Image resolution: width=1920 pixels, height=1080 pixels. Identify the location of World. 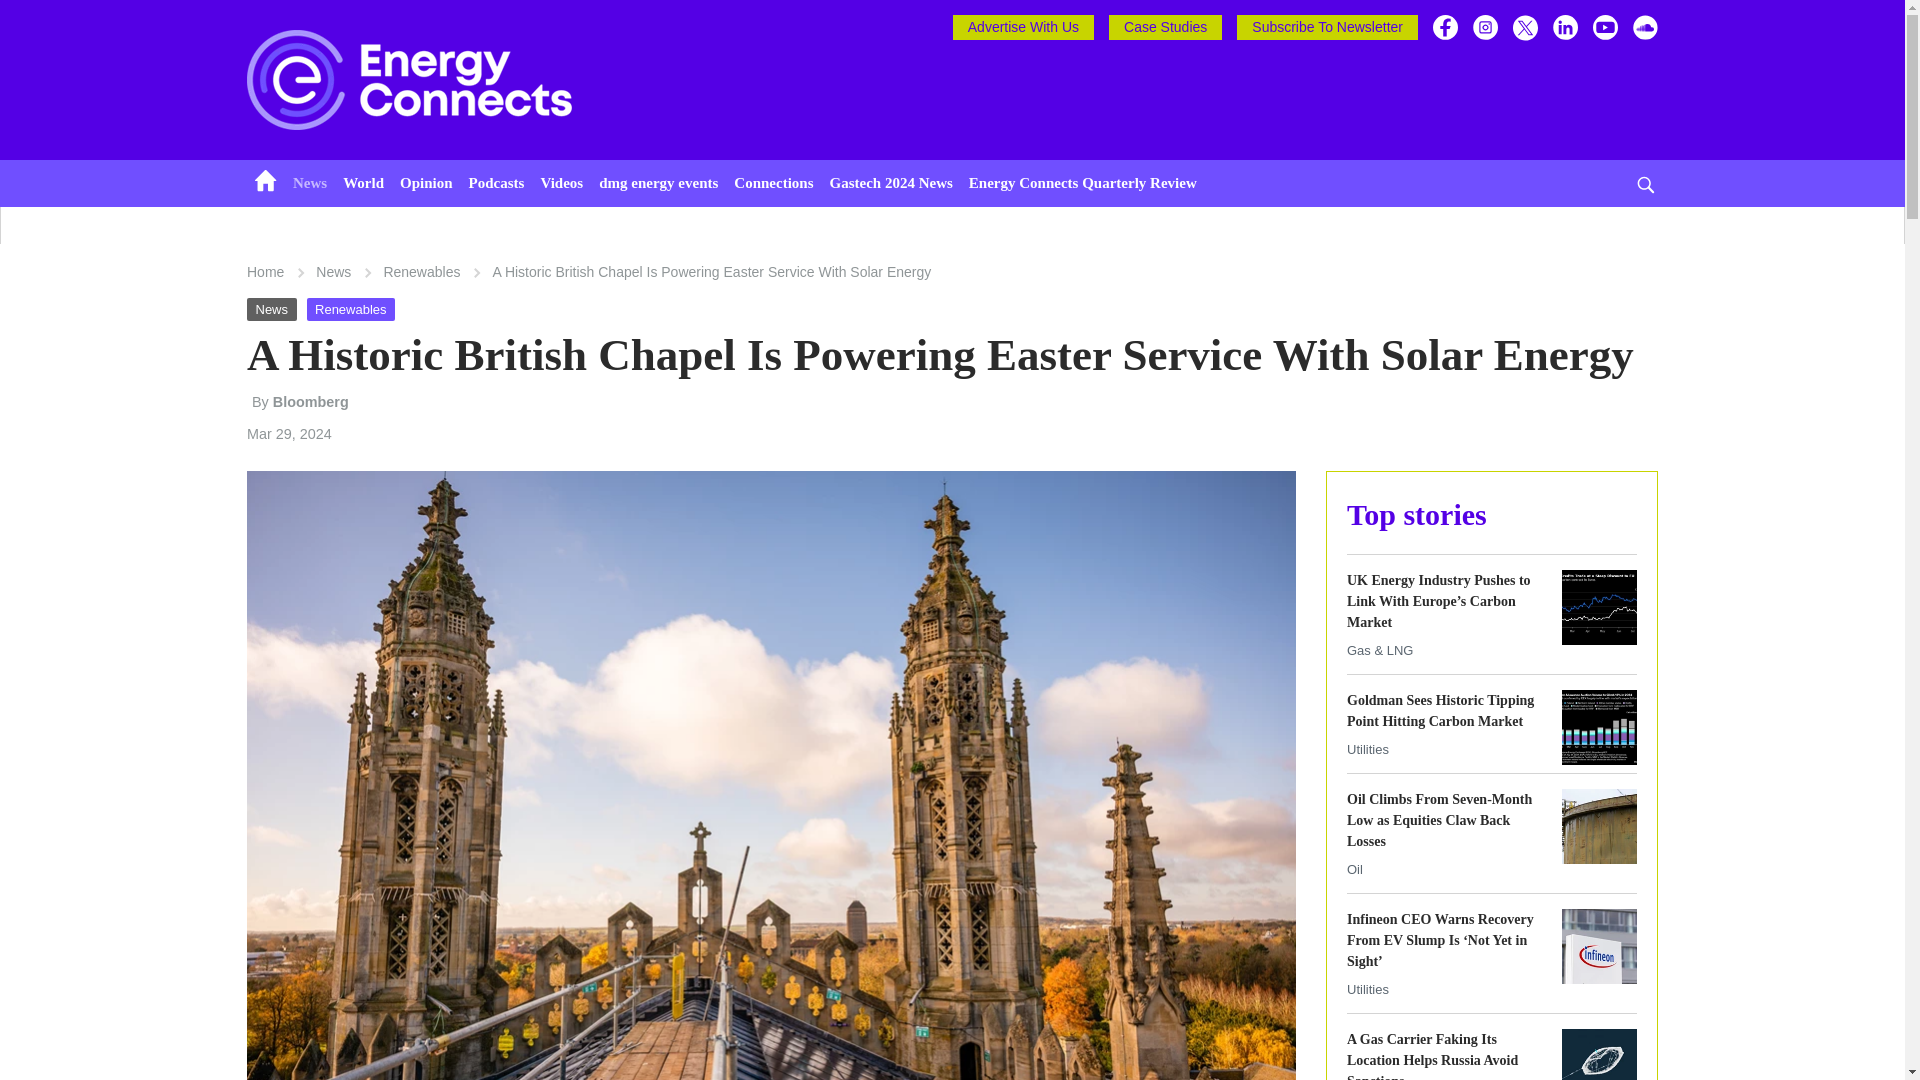
(364, 184).